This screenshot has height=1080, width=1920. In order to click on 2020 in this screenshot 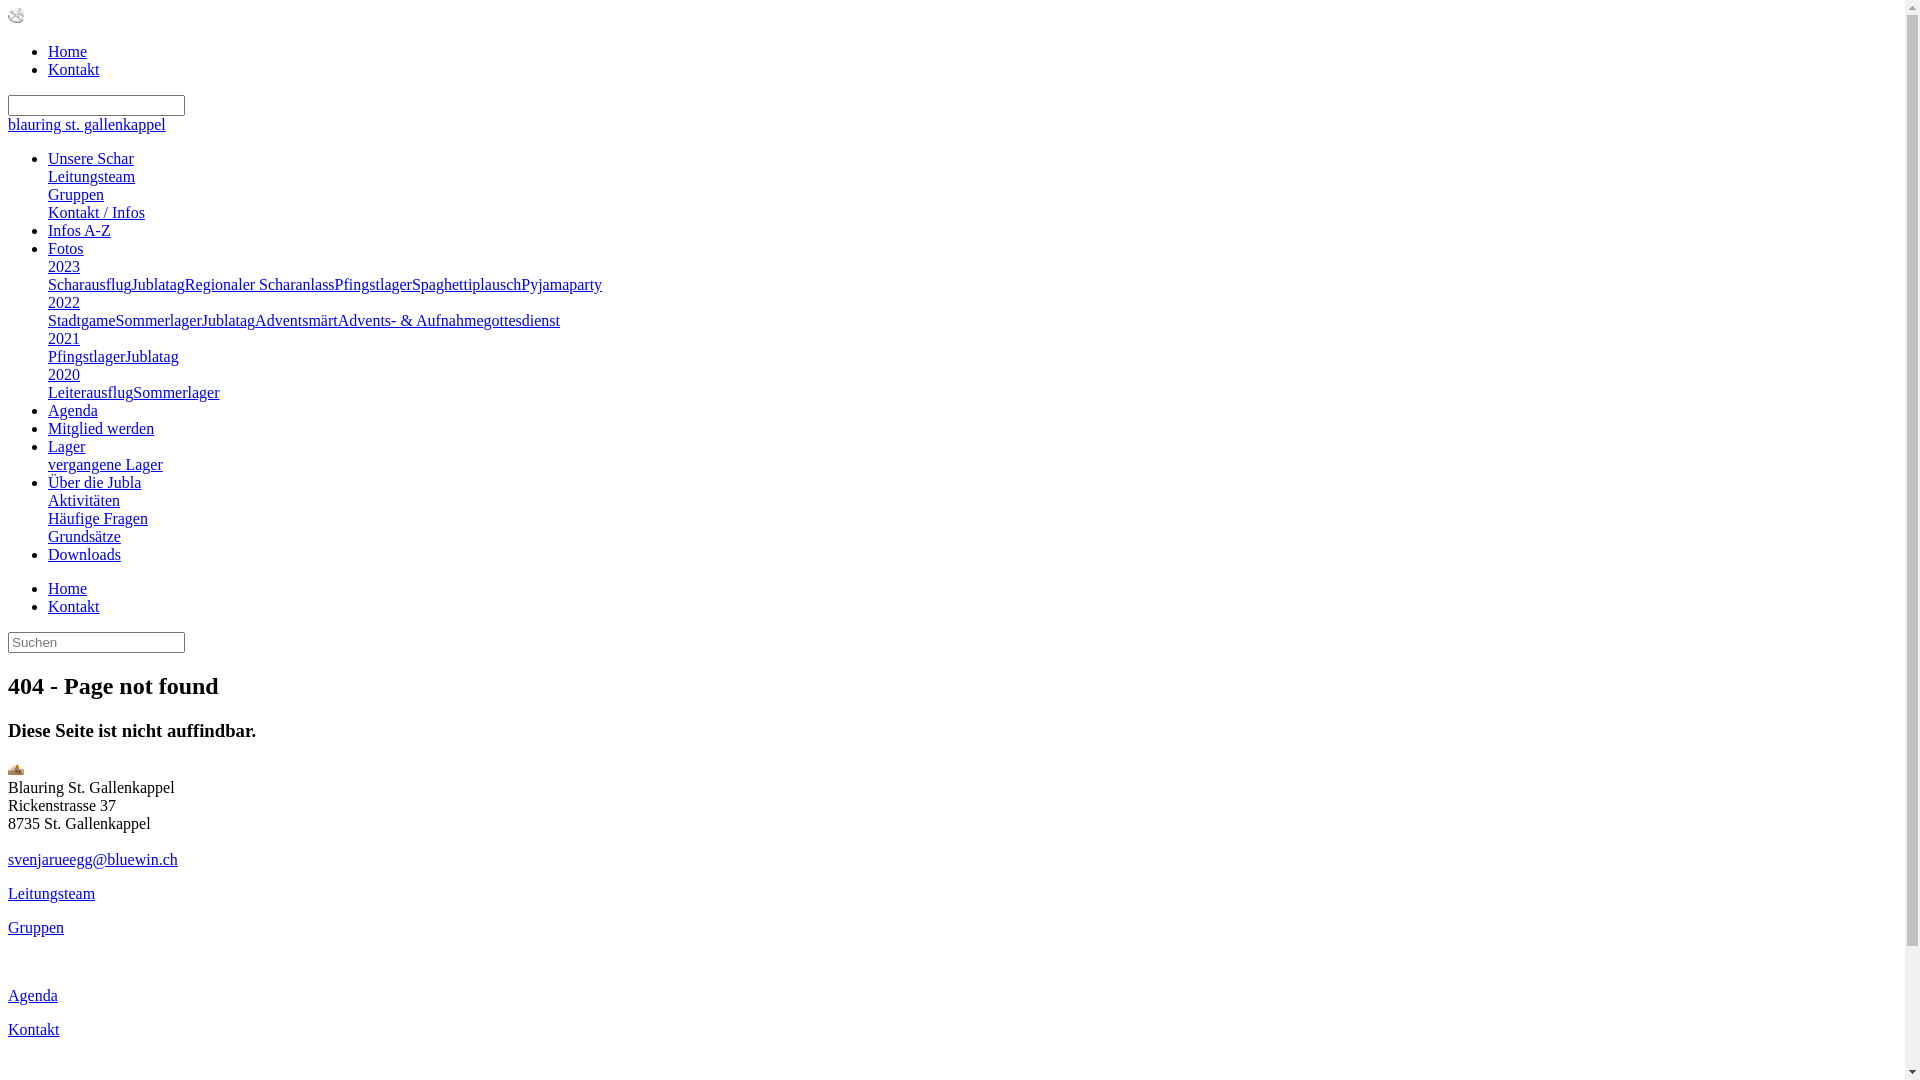, I will do `click(64, 374)`.